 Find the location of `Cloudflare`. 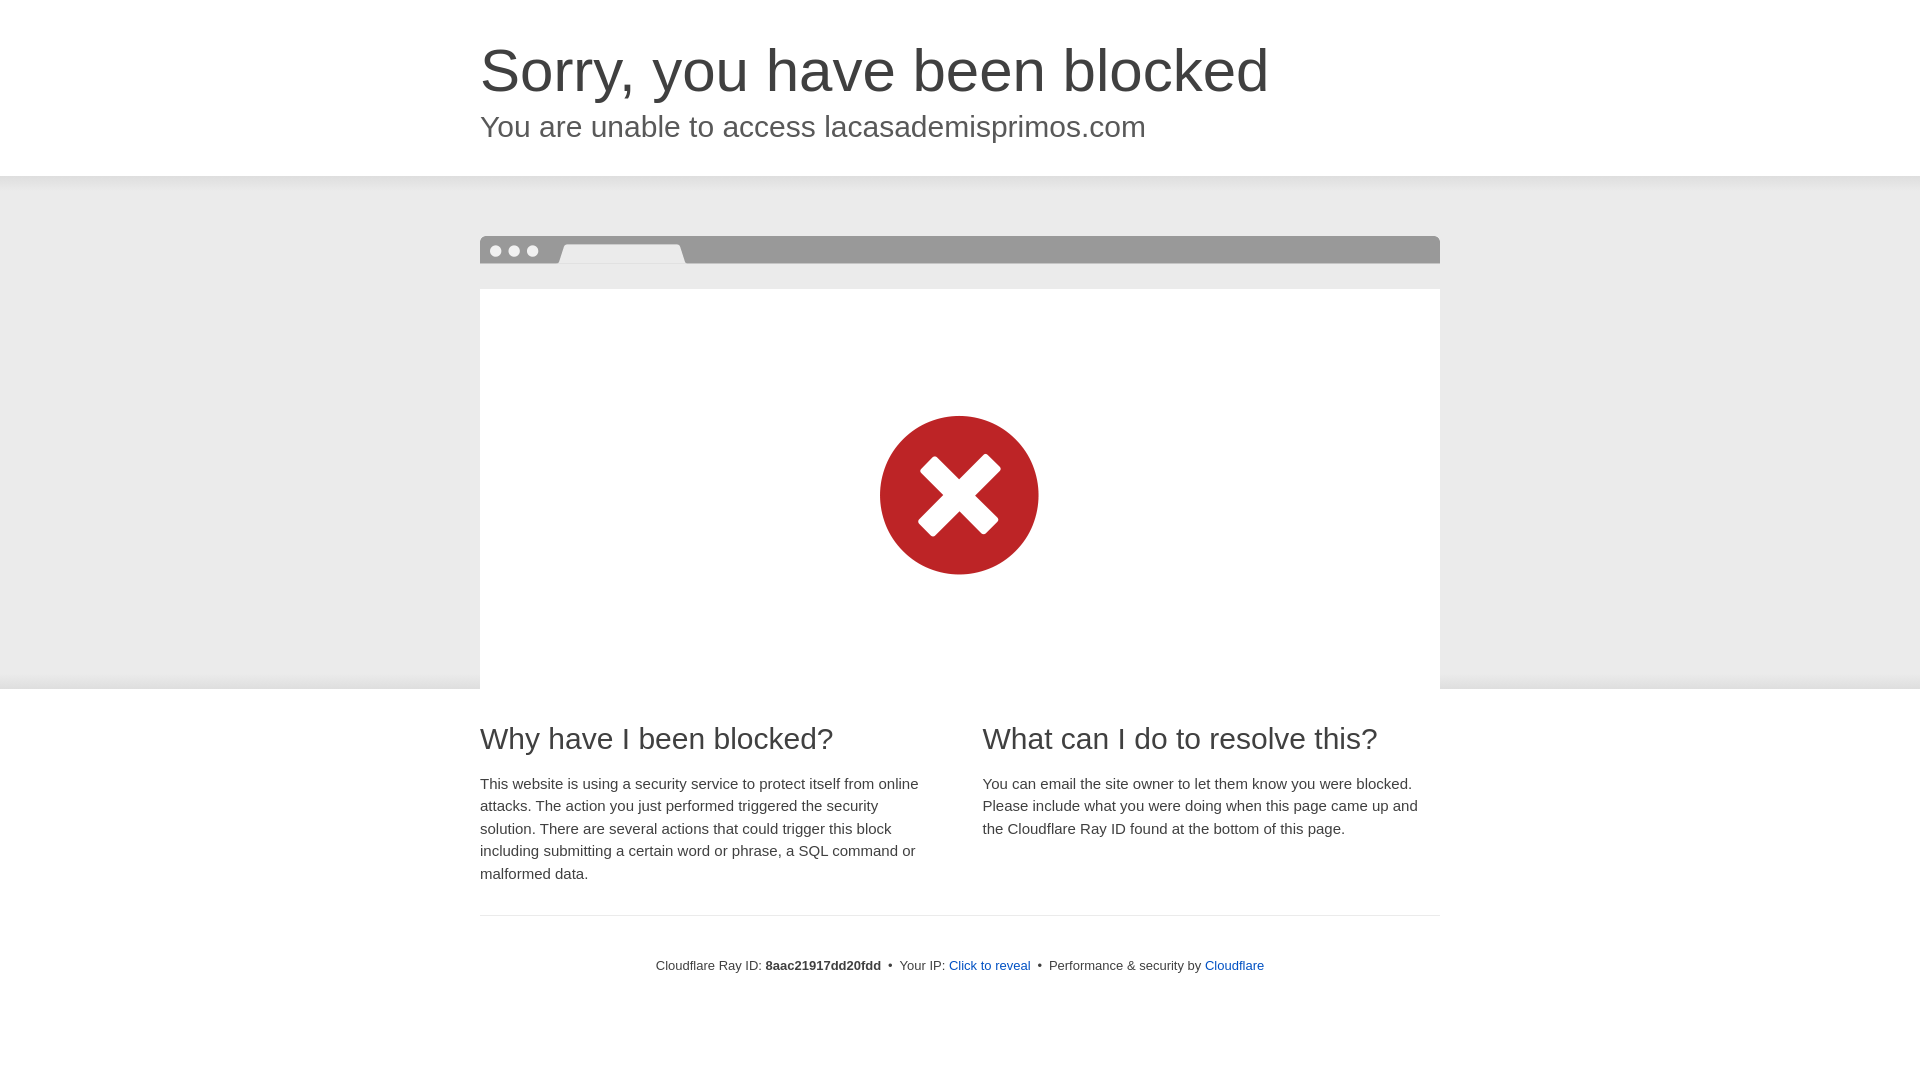

Cloudflare is located at coordinates (1234, 965).